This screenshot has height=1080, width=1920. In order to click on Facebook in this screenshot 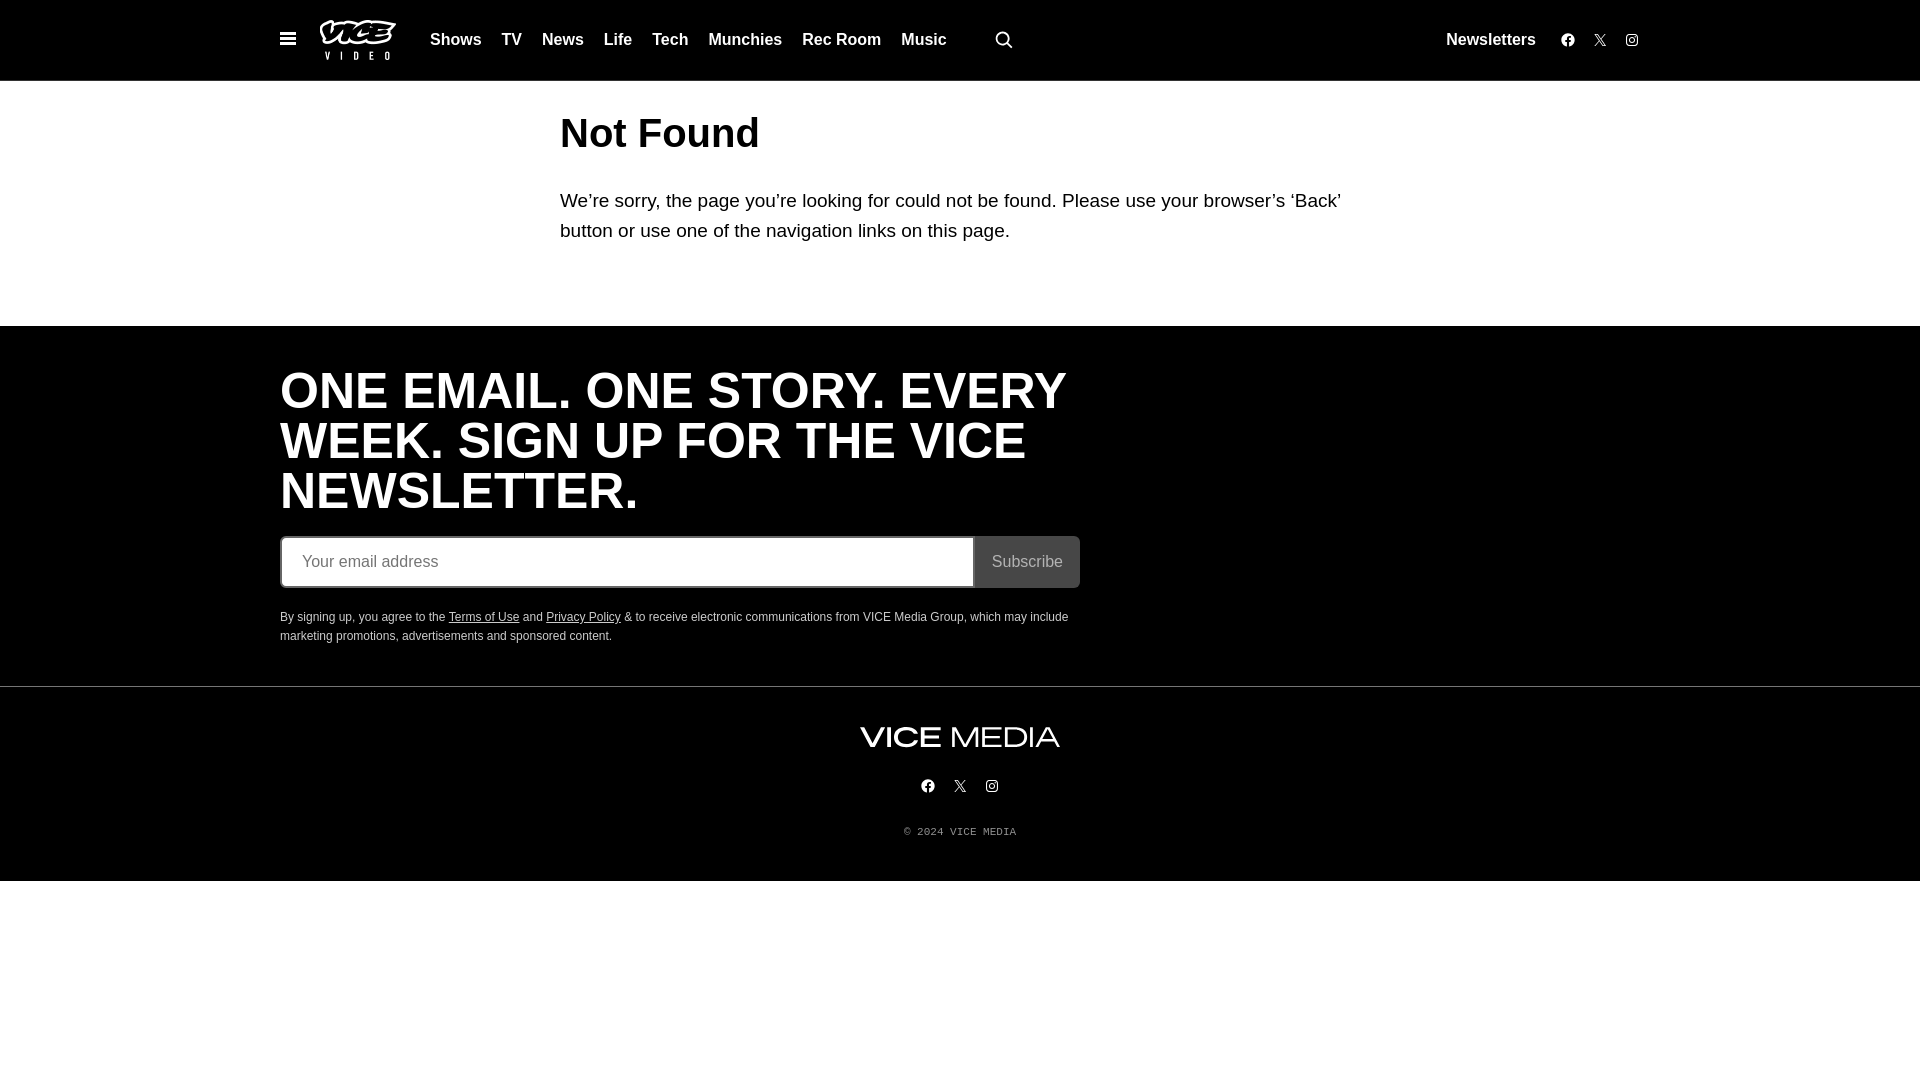, I will do `click(1568, 40)`.